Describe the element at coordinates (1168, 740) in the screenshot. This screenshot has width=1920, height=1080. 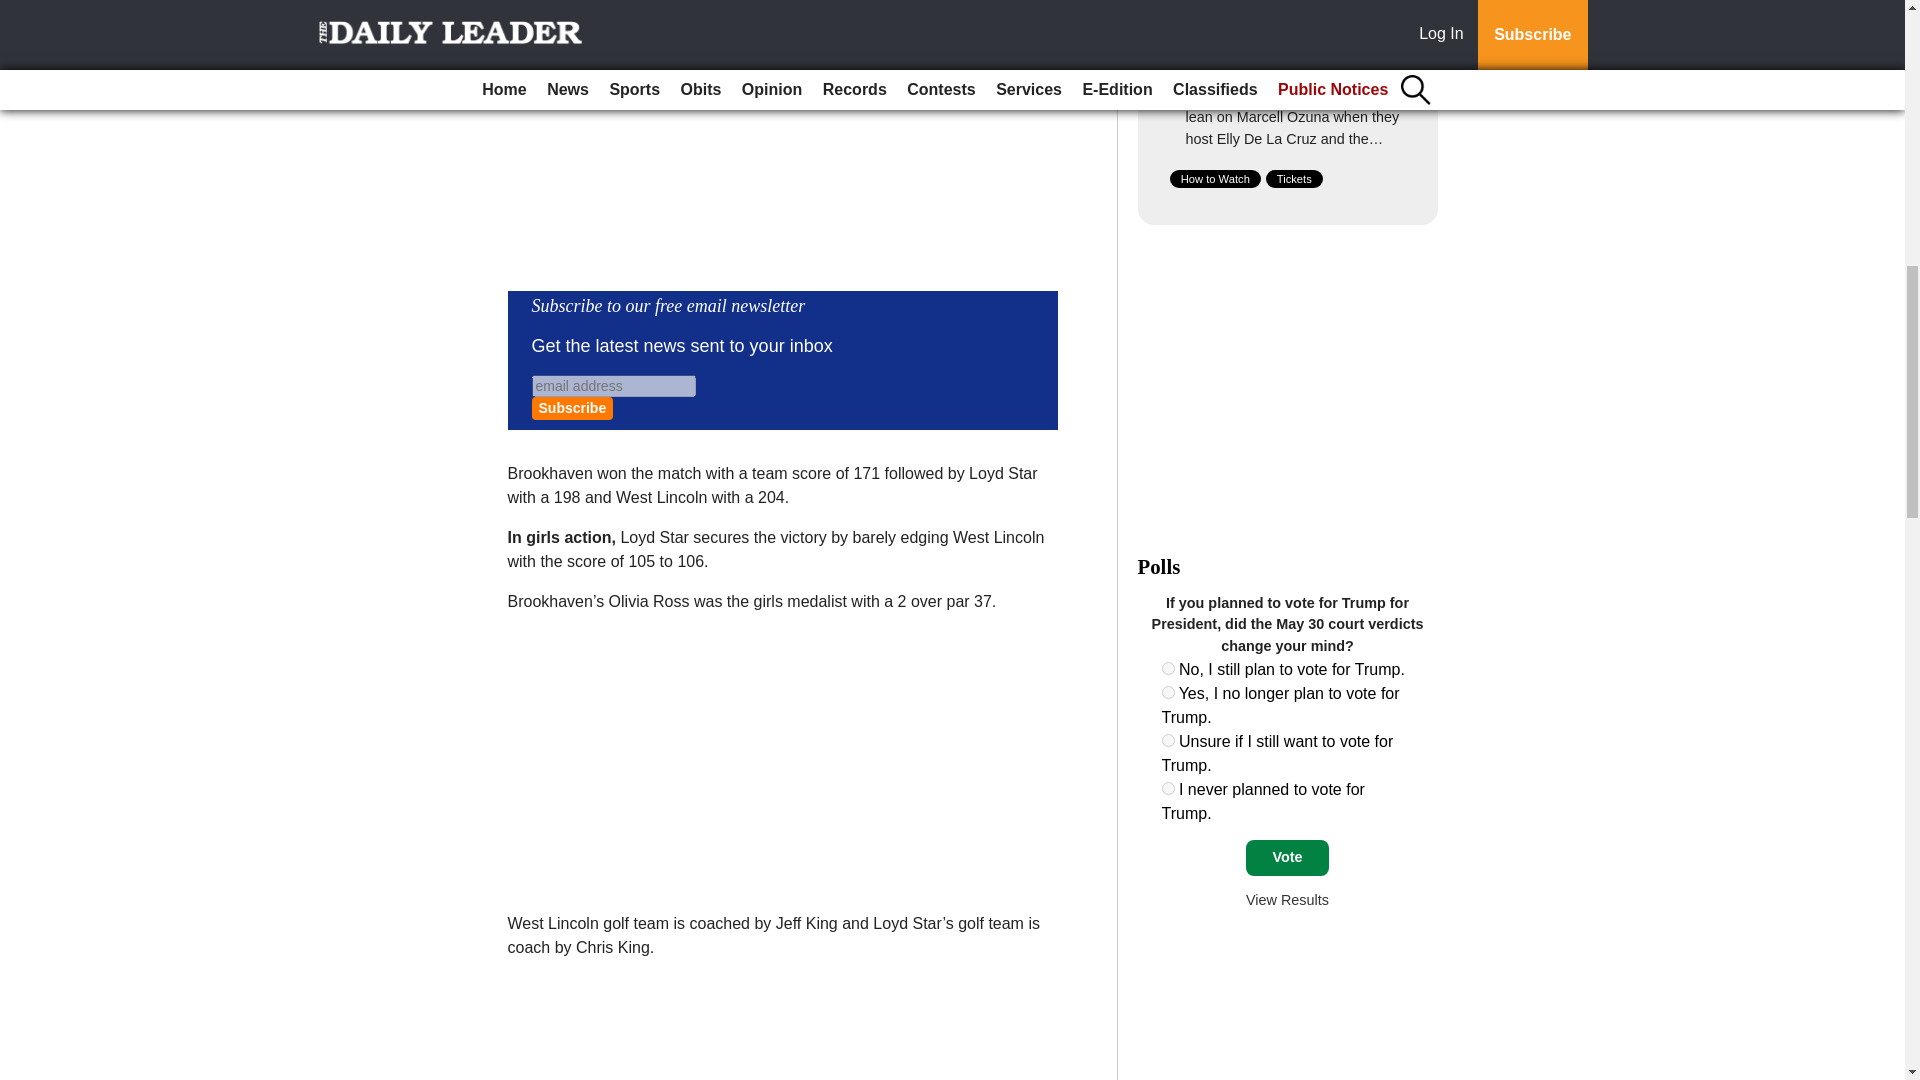
I see `848` at that location.